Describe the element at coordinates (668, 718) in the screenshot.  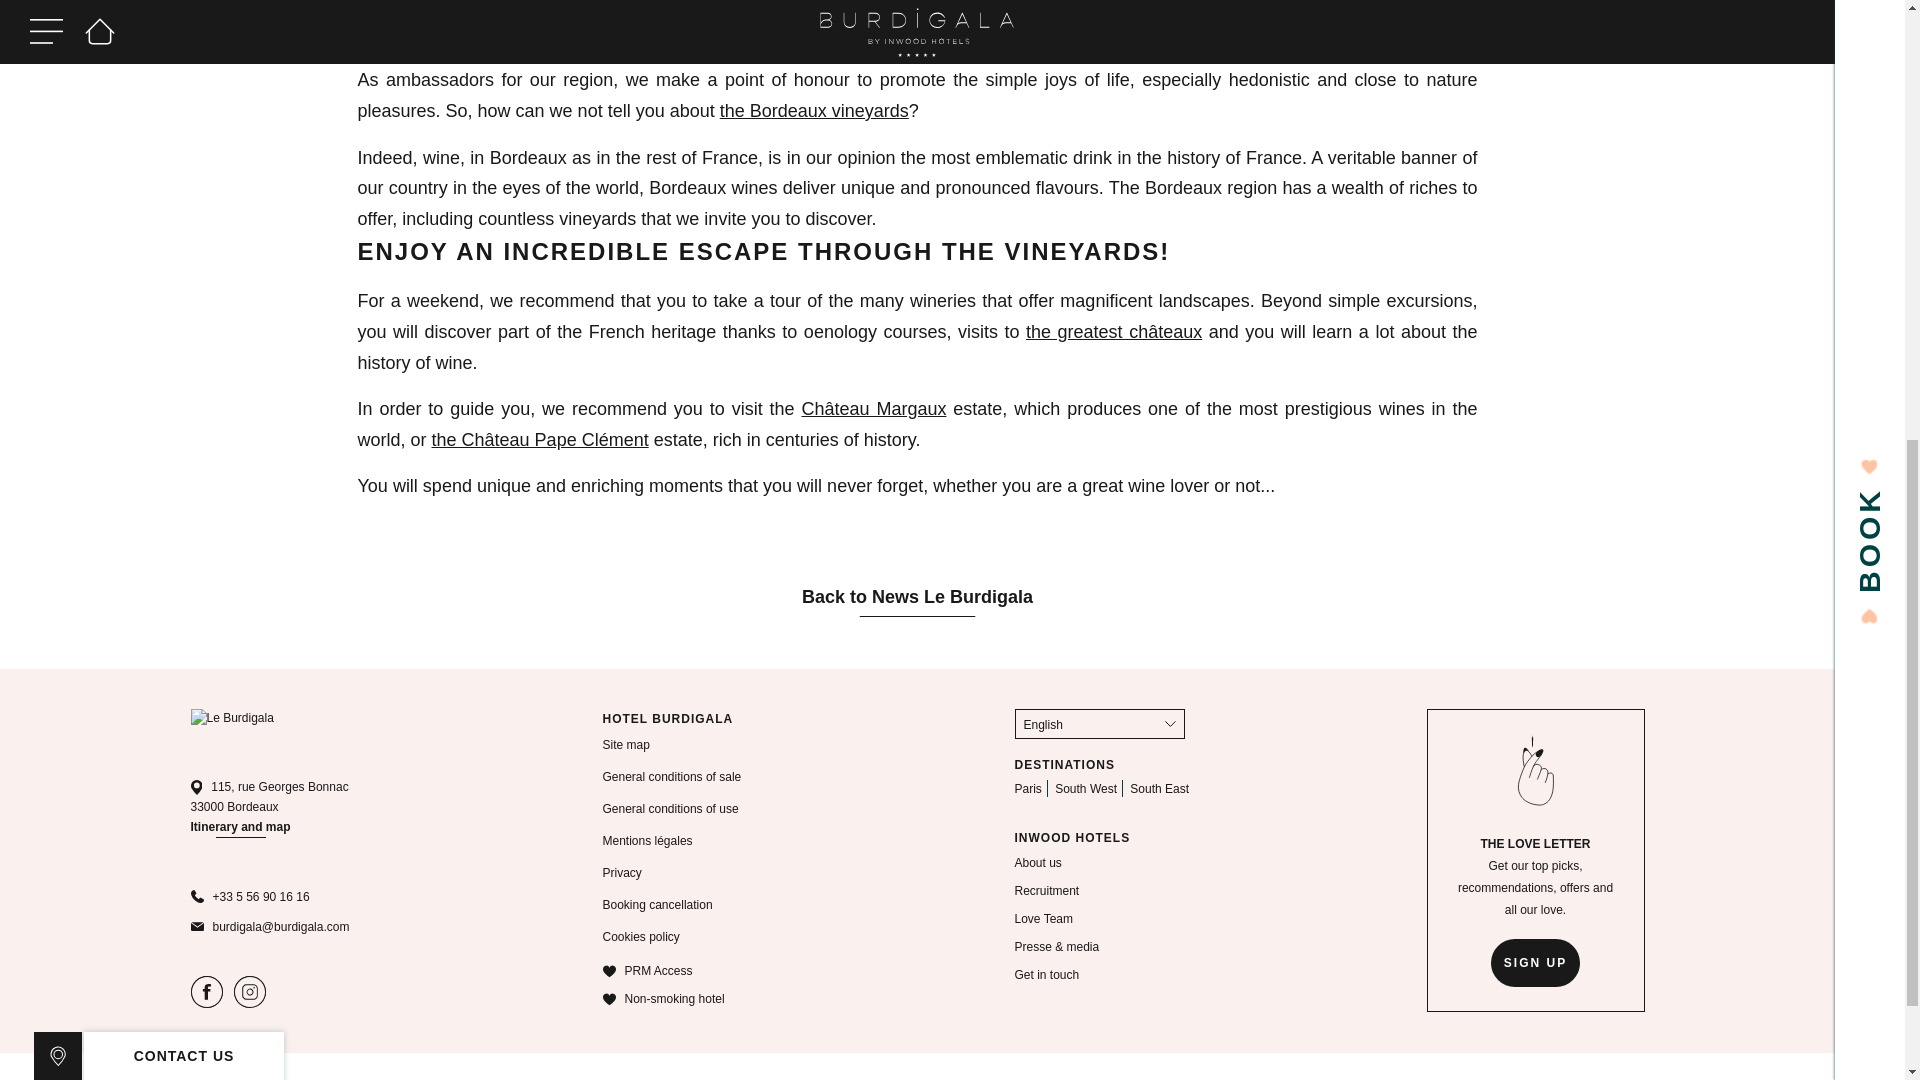
I see `HOTEL BURDIGALA` at that location.